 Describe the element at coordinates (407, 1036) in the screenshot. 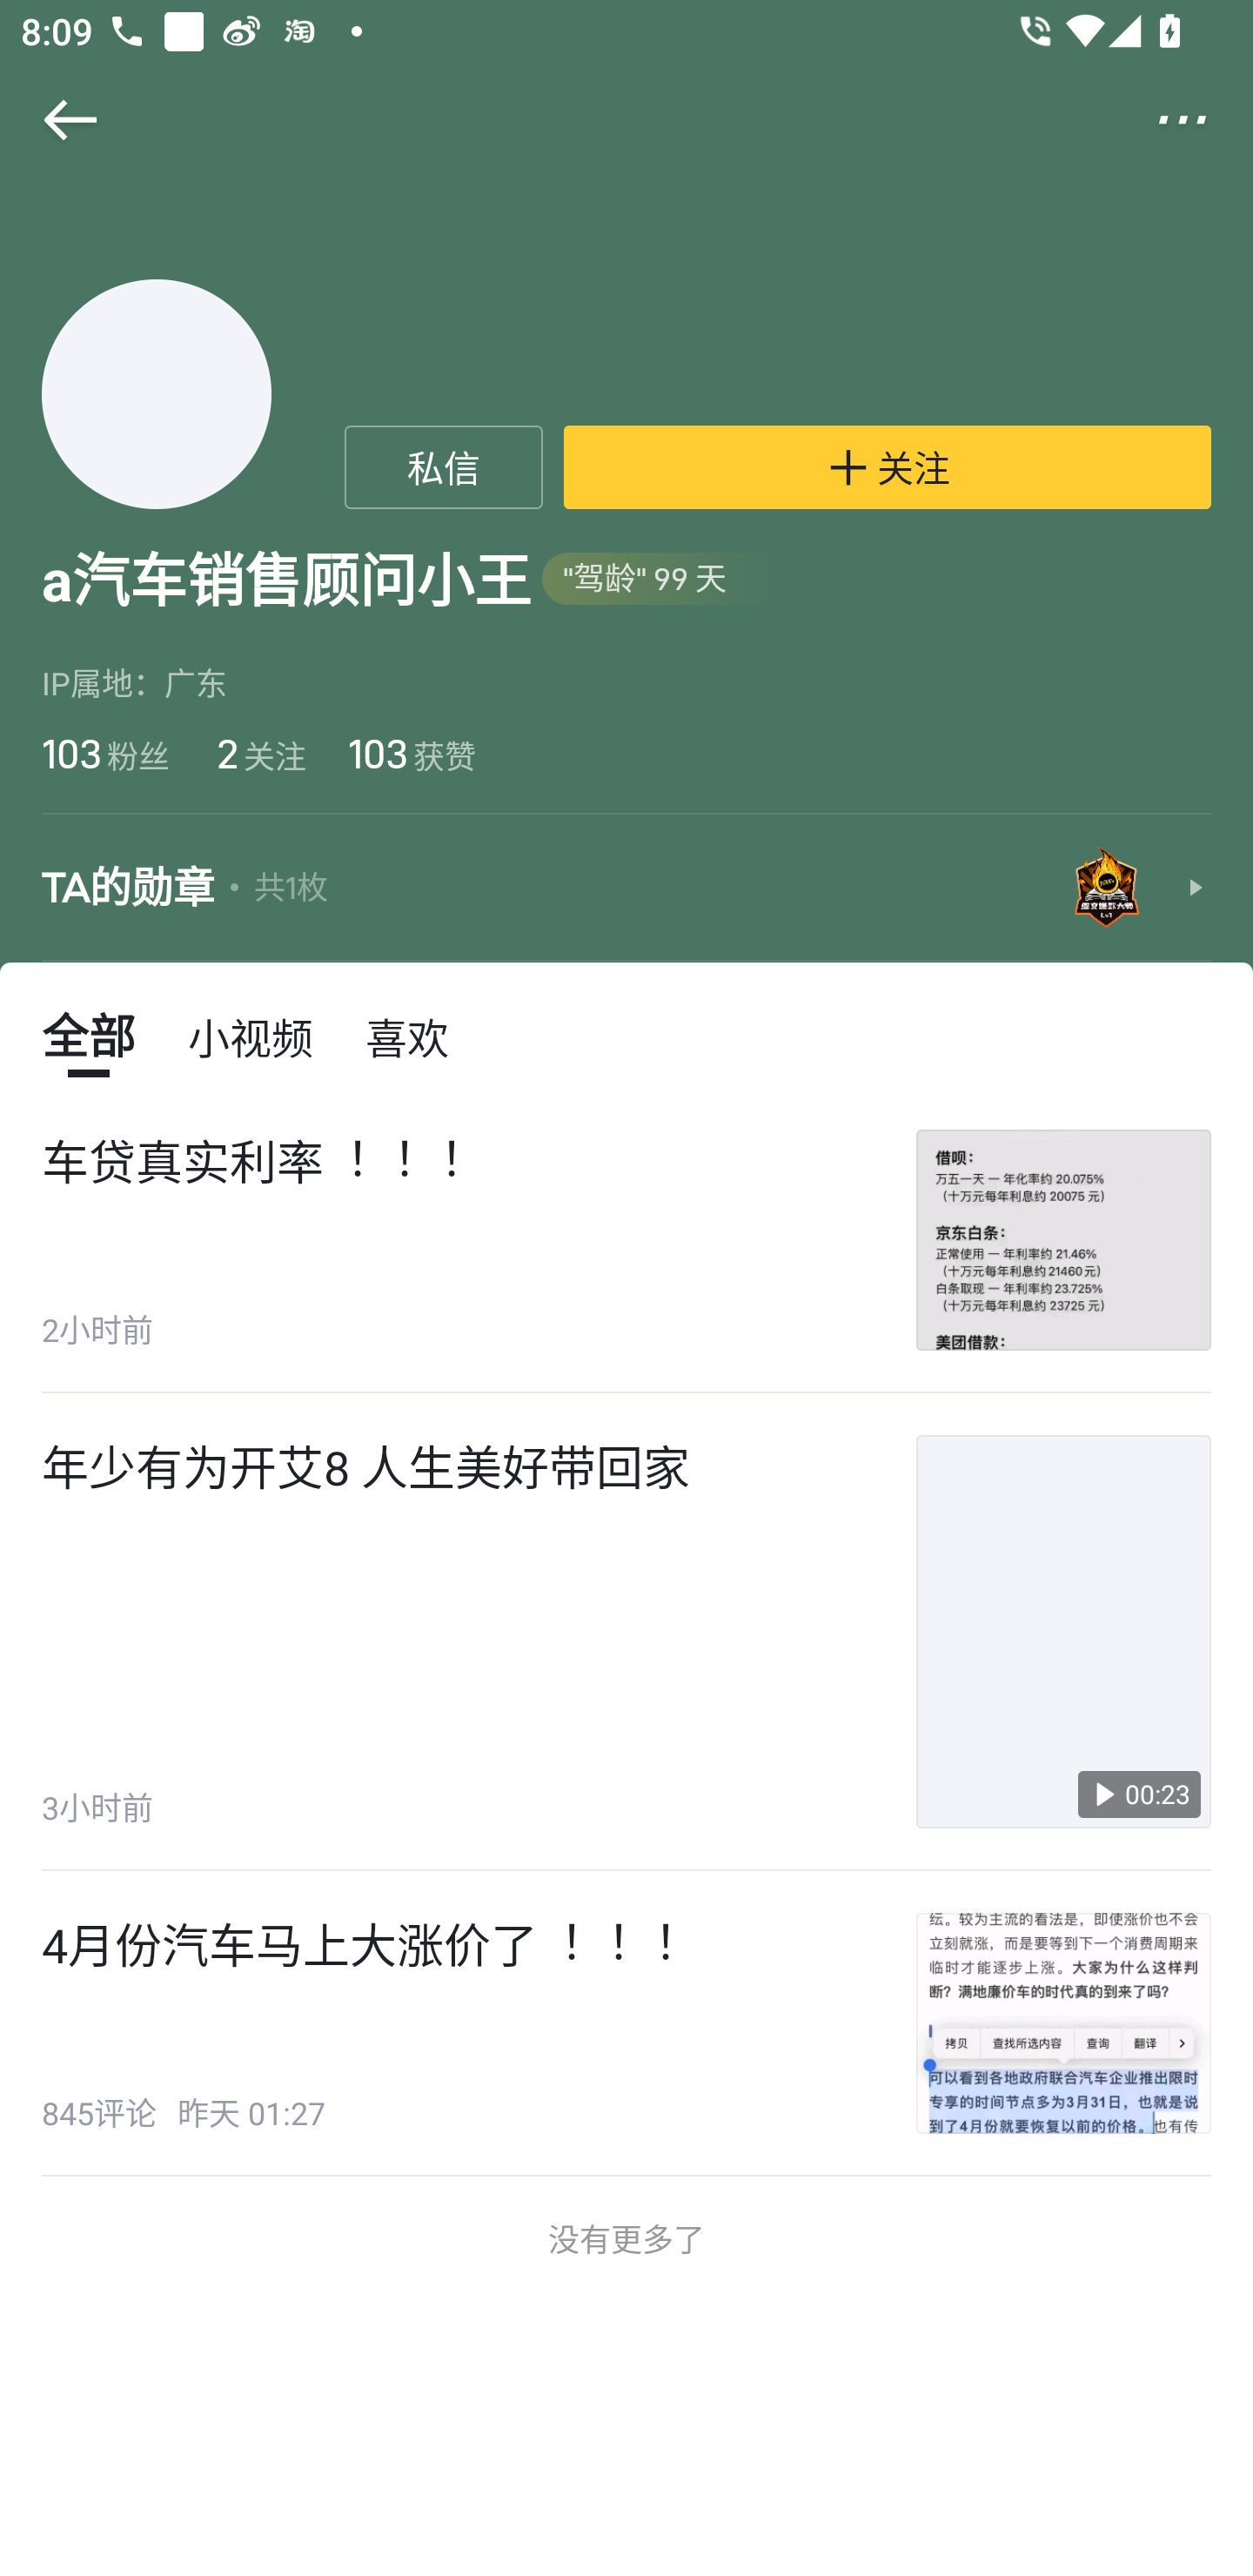

I see `喜欢` at that location.